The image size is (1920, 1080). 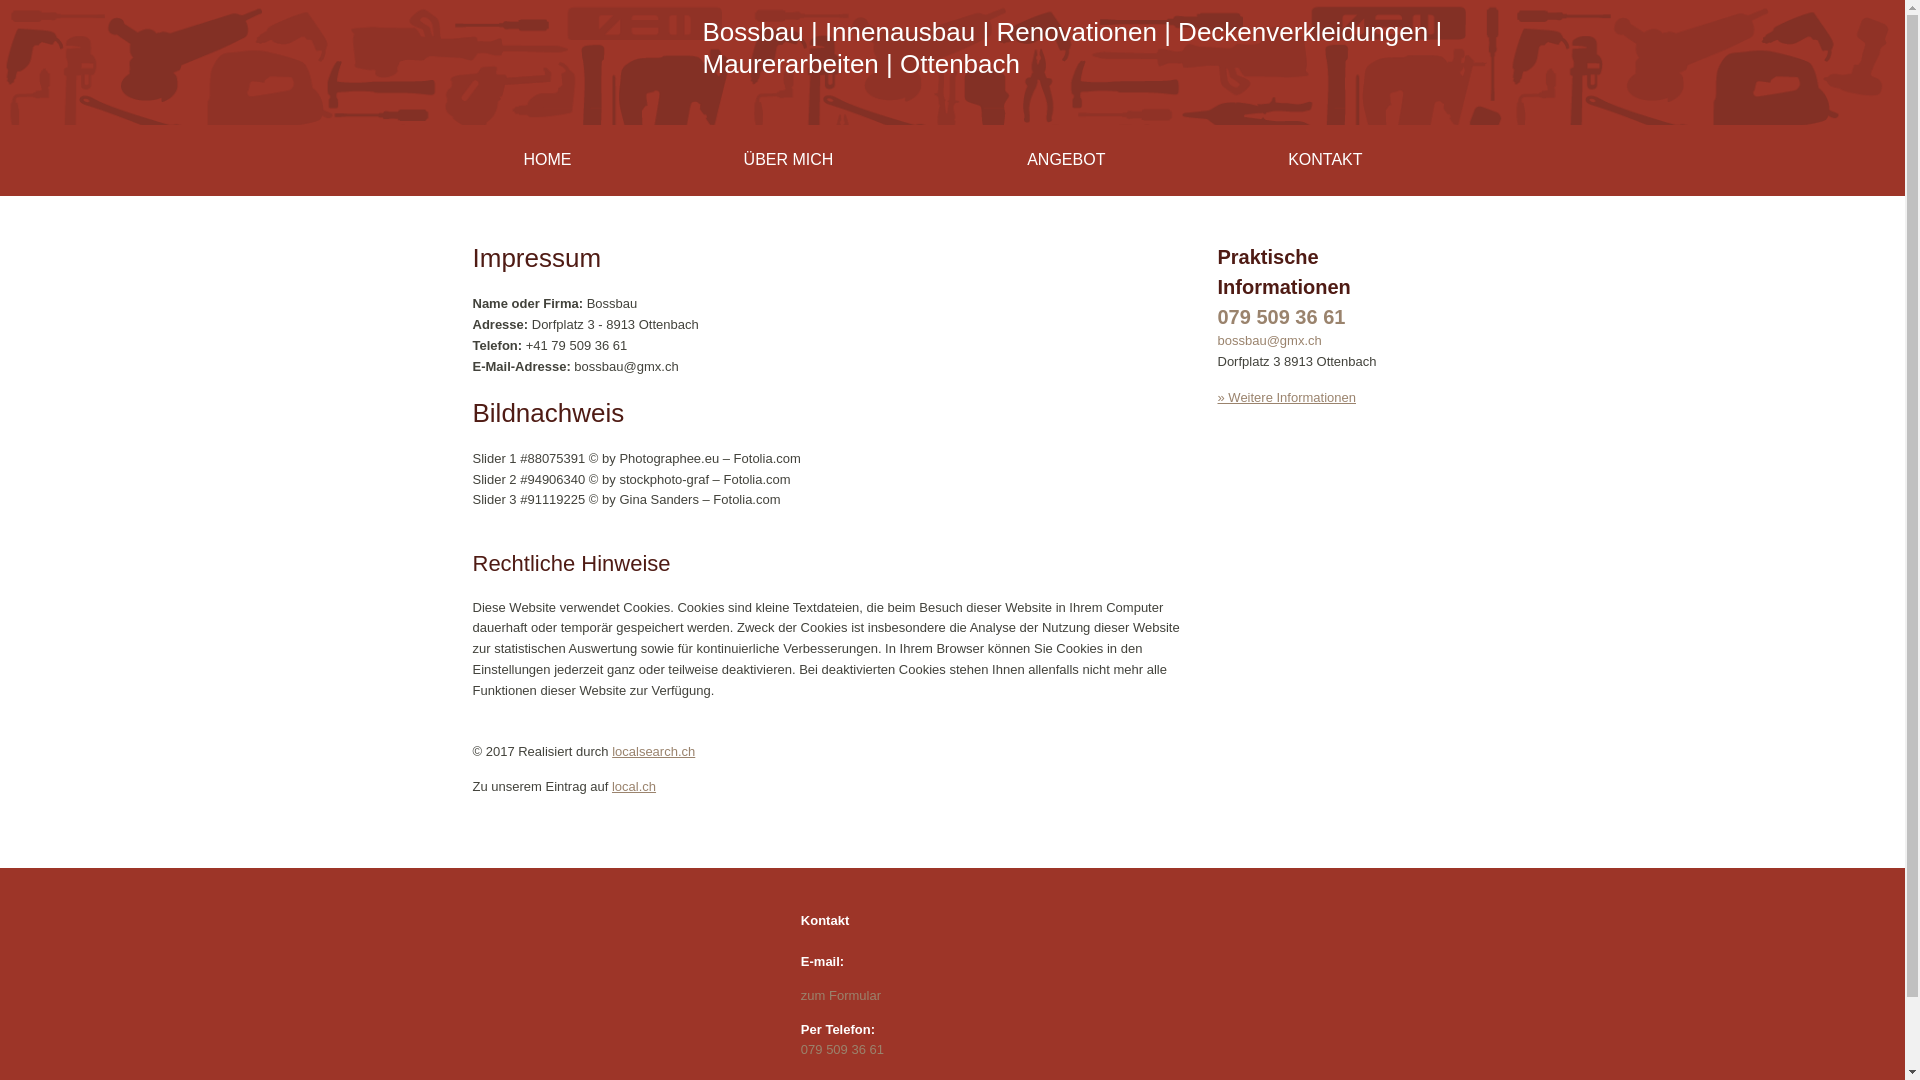 I want to click on localsearch.ch, so click(x=654, y=751).